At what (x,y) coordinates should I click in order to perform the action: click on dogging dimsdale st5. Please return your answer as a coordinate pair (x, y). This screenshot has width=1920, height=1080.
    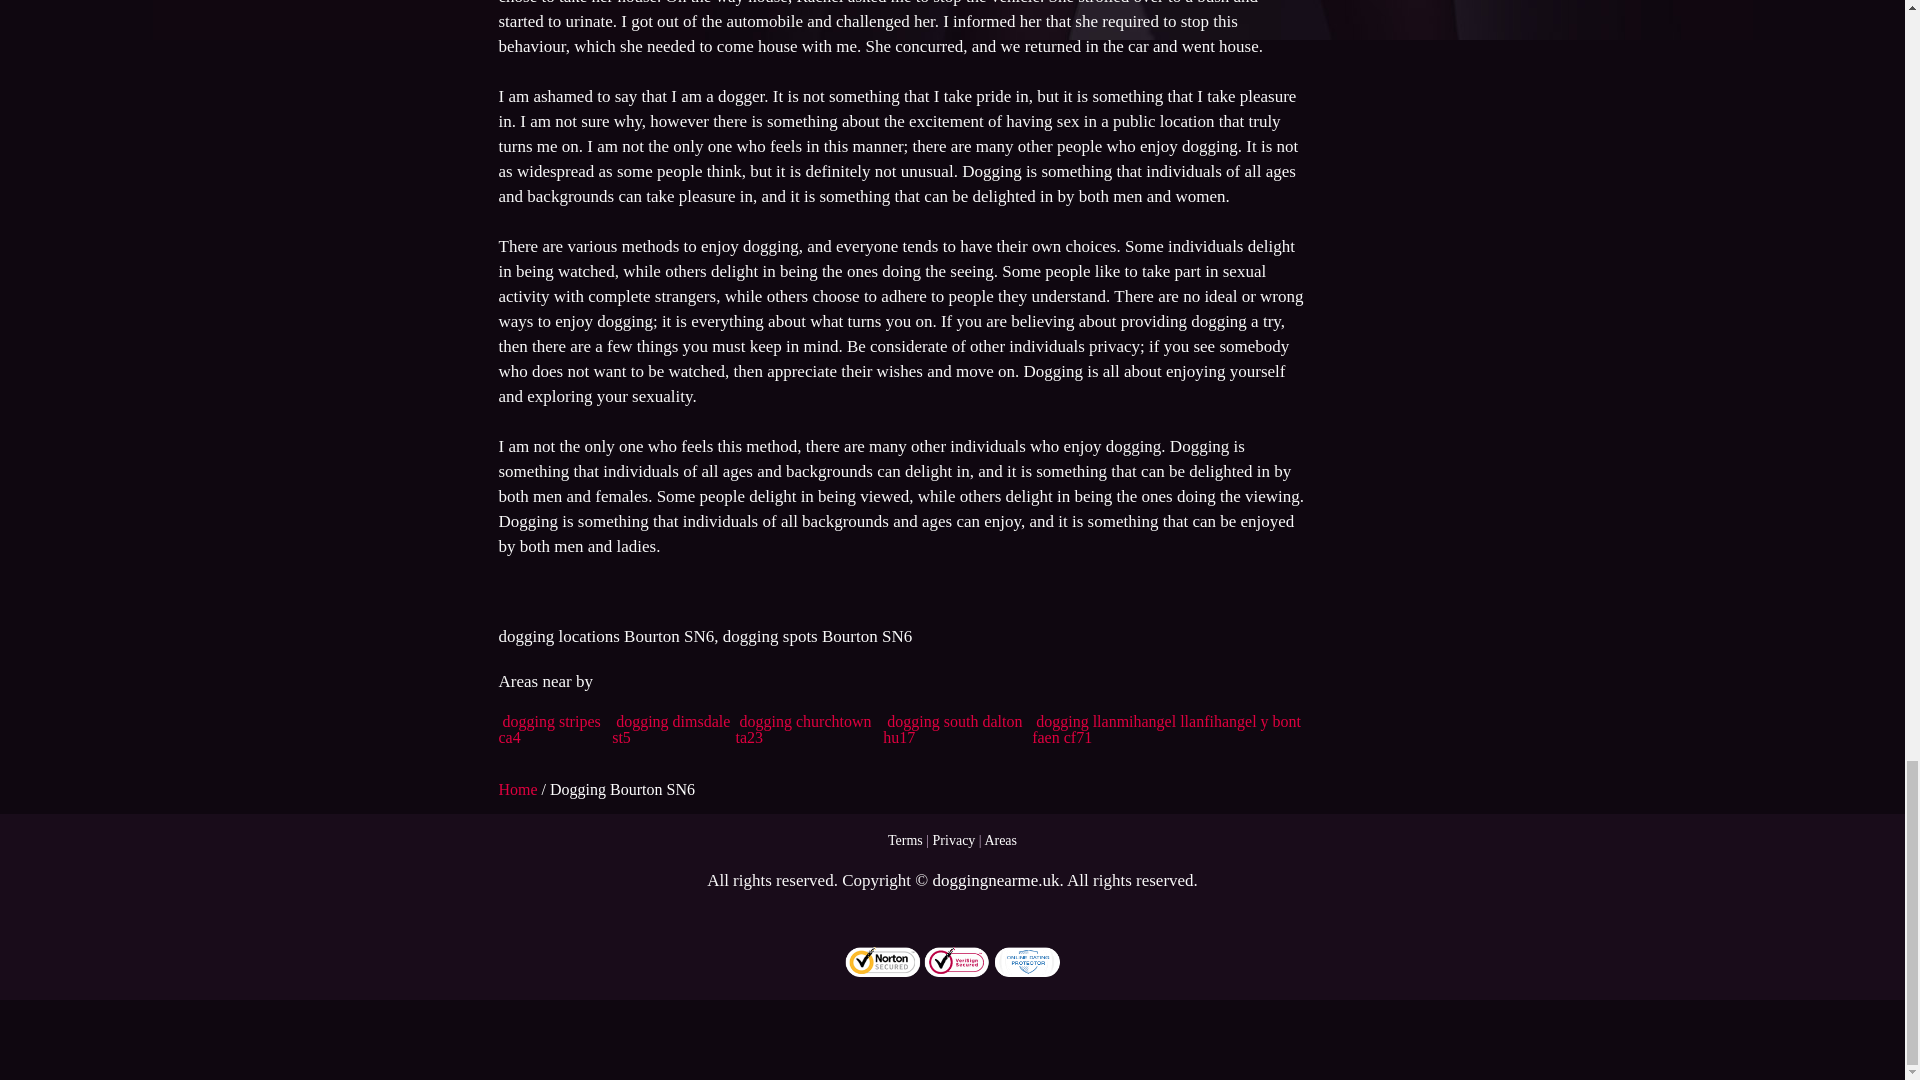
    Looking at the image, I should click on (670, 729).